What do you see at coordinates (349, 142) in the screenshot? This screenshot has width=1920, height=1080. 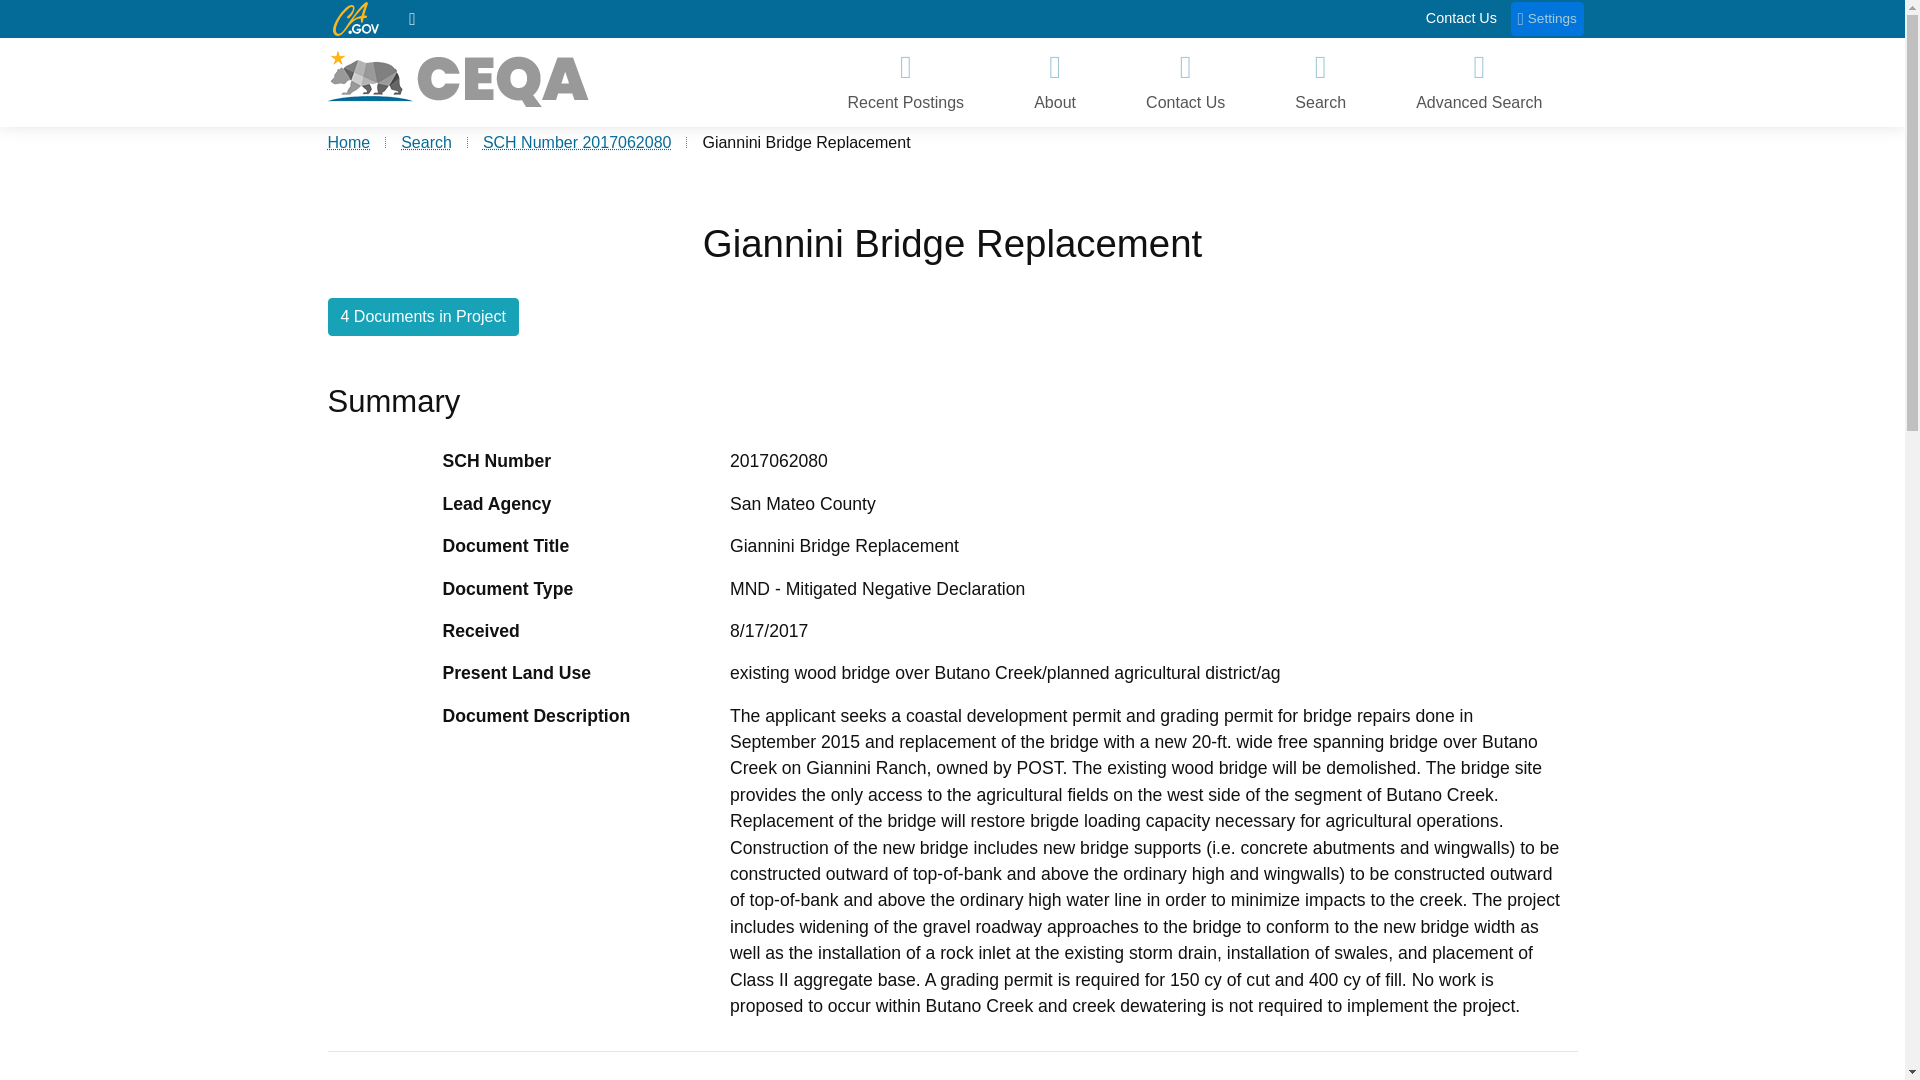 I see `Home` at bounding box center [349, 142].